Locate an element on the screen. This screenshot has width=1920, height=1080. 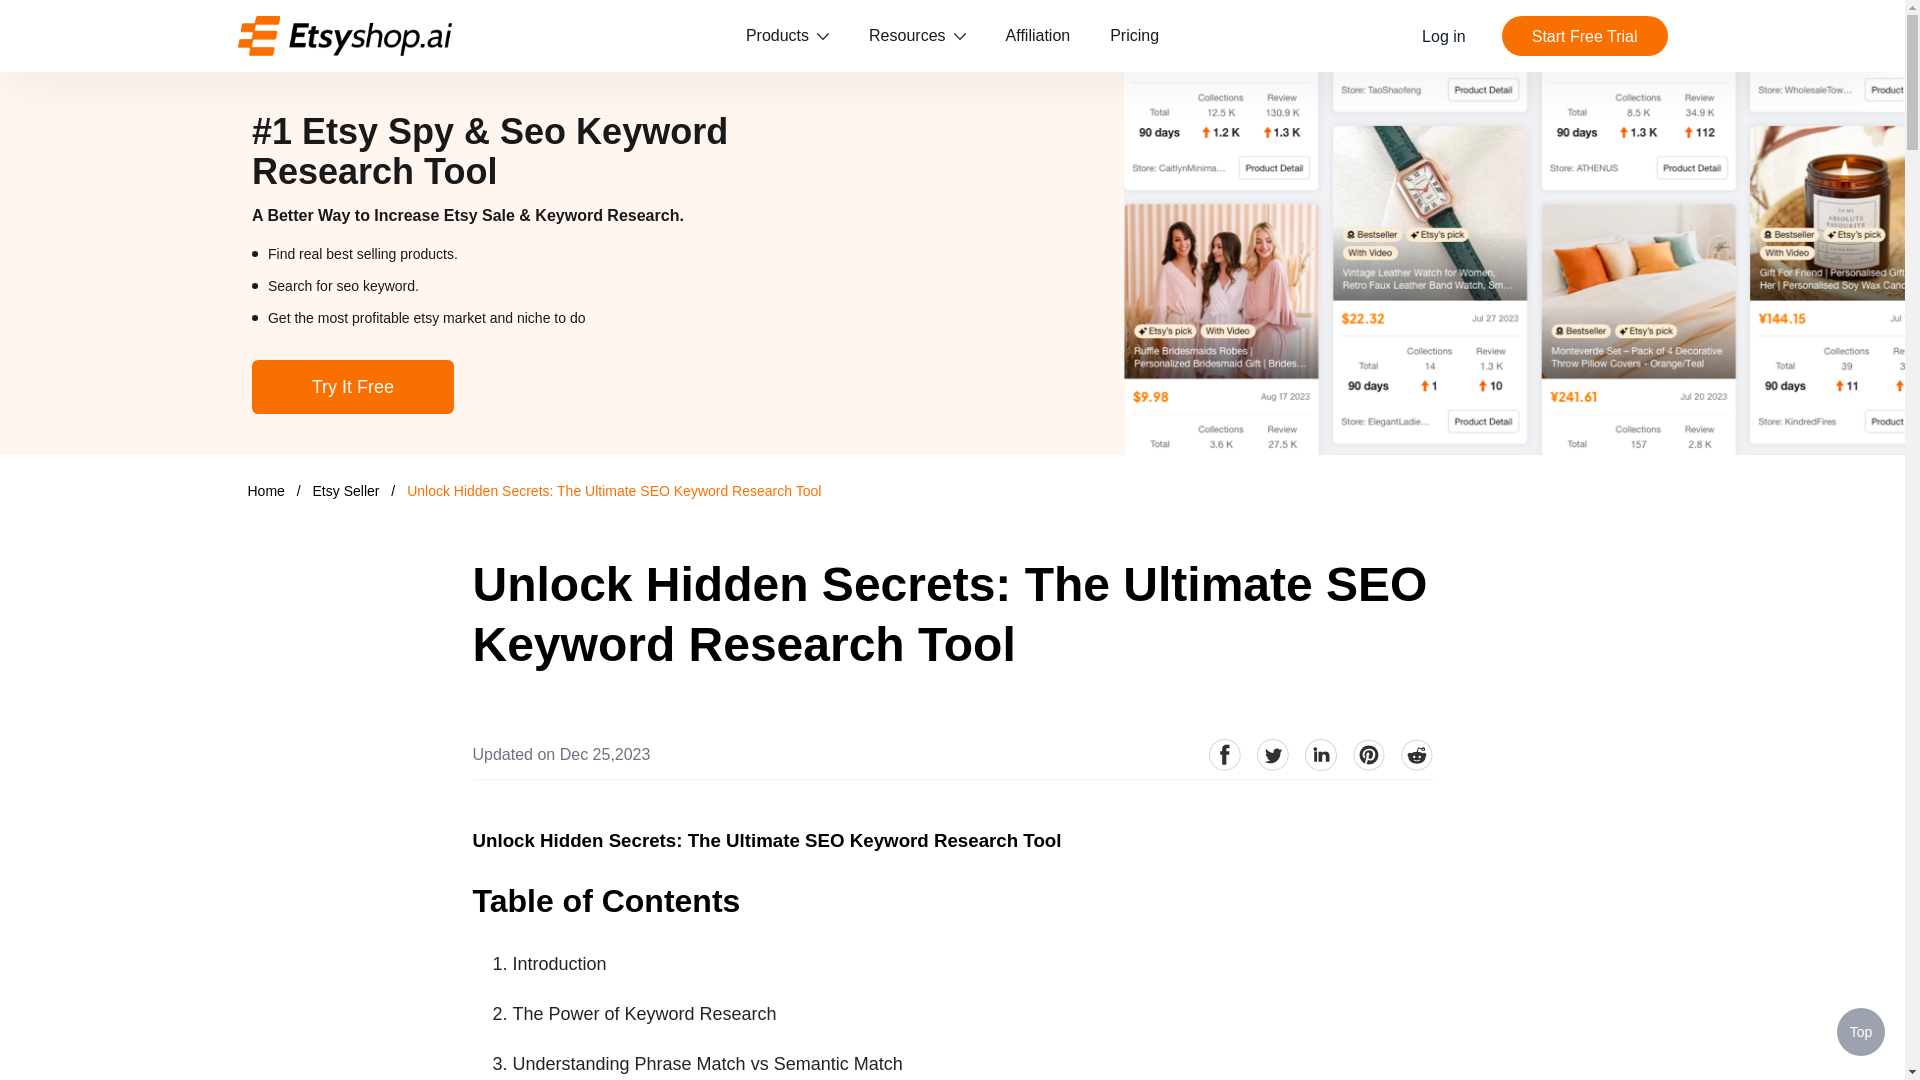
linkedin is located at coordinates (1320, 754).